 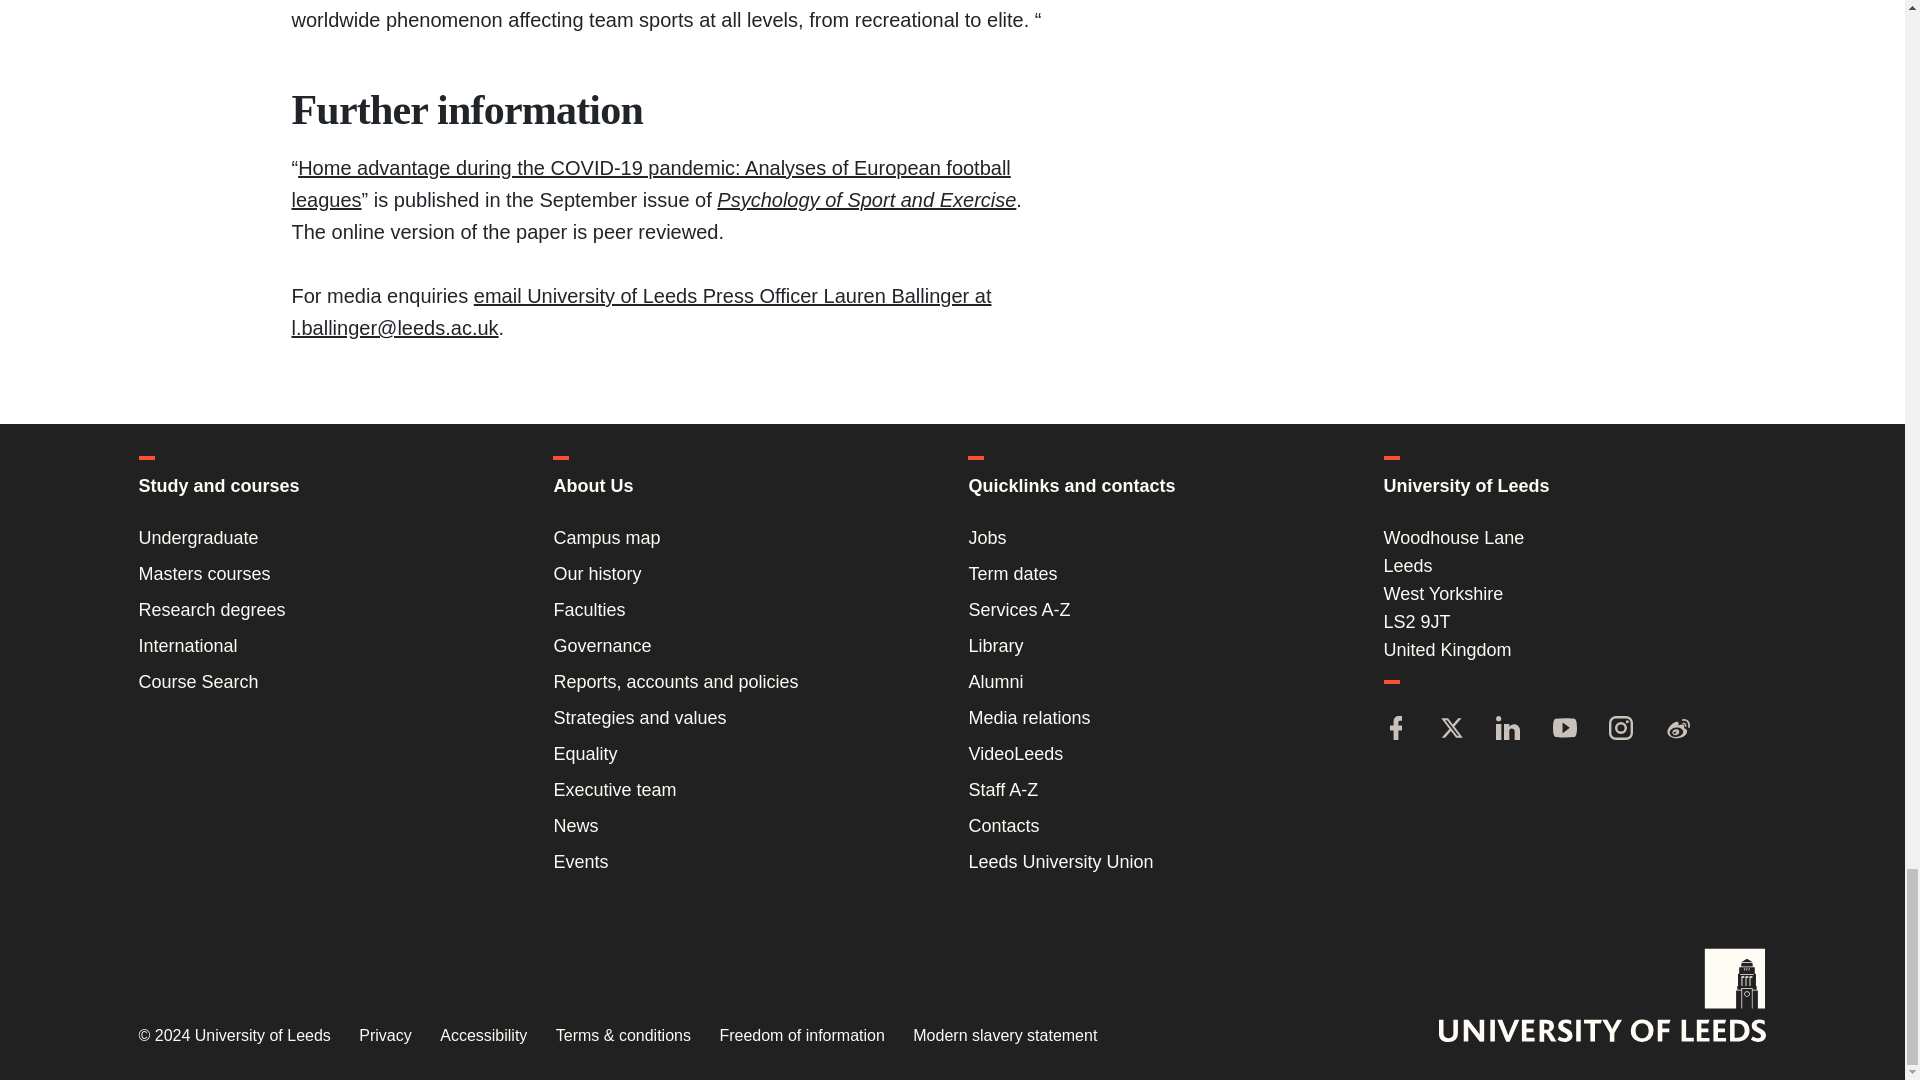 I want to click on Go to Freedom of information page, so click(x=800, y=1036).